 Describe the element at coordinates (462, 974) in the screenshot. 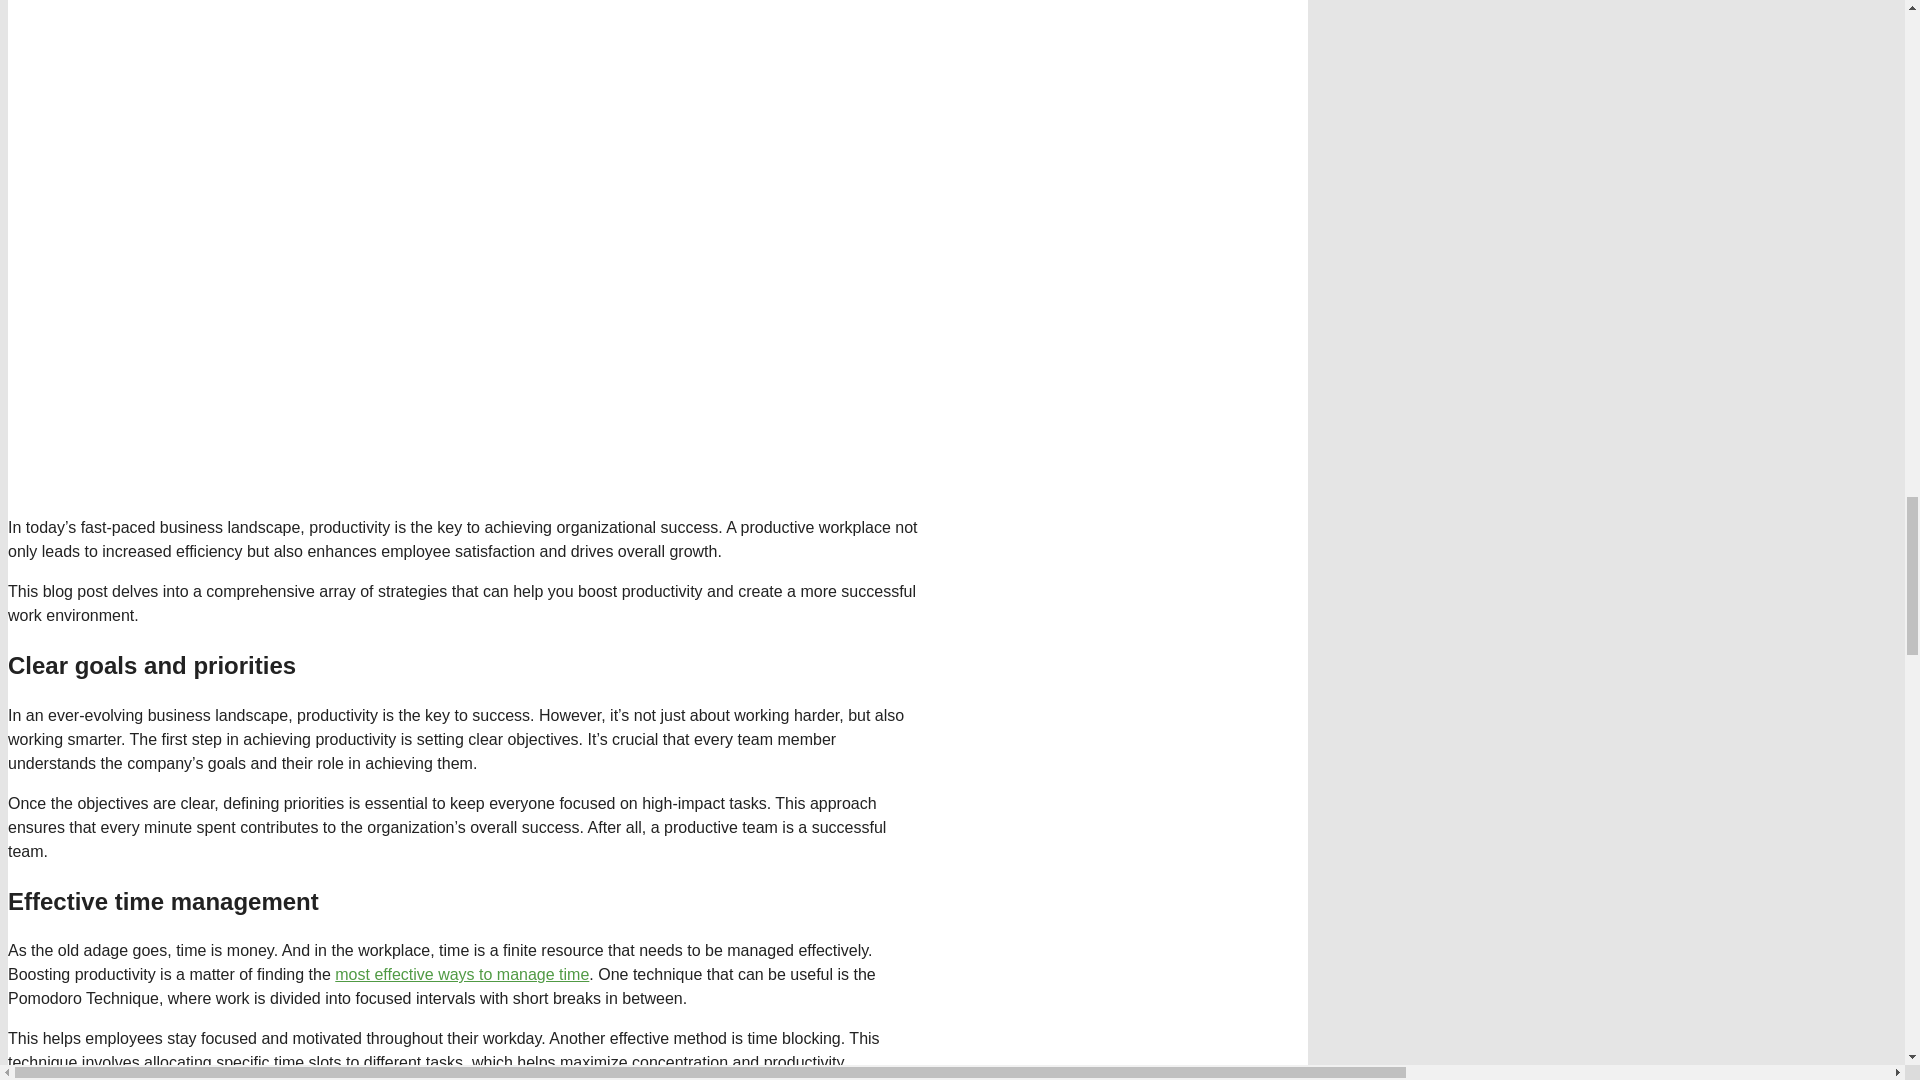

I see `most effective ways to manage time` at that location.